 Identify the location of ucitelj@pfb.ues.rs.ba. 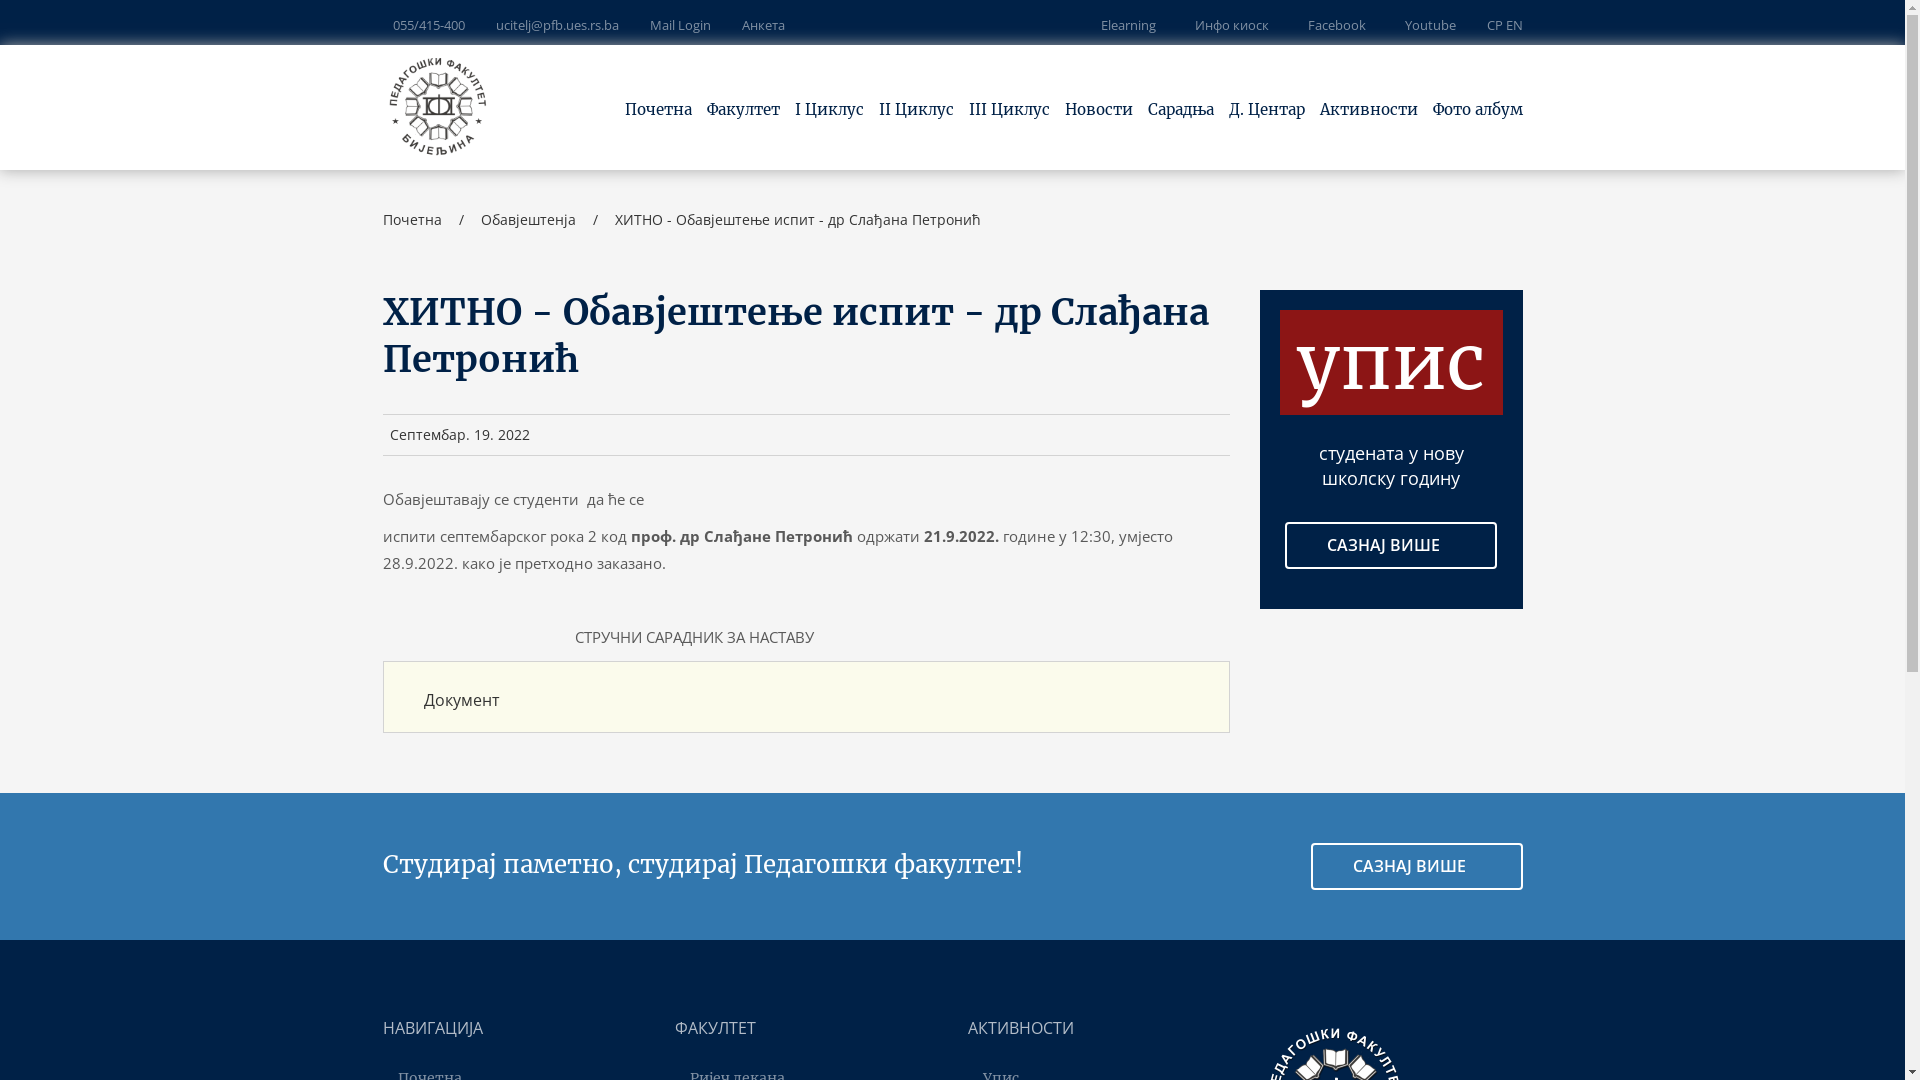
(558, 25).